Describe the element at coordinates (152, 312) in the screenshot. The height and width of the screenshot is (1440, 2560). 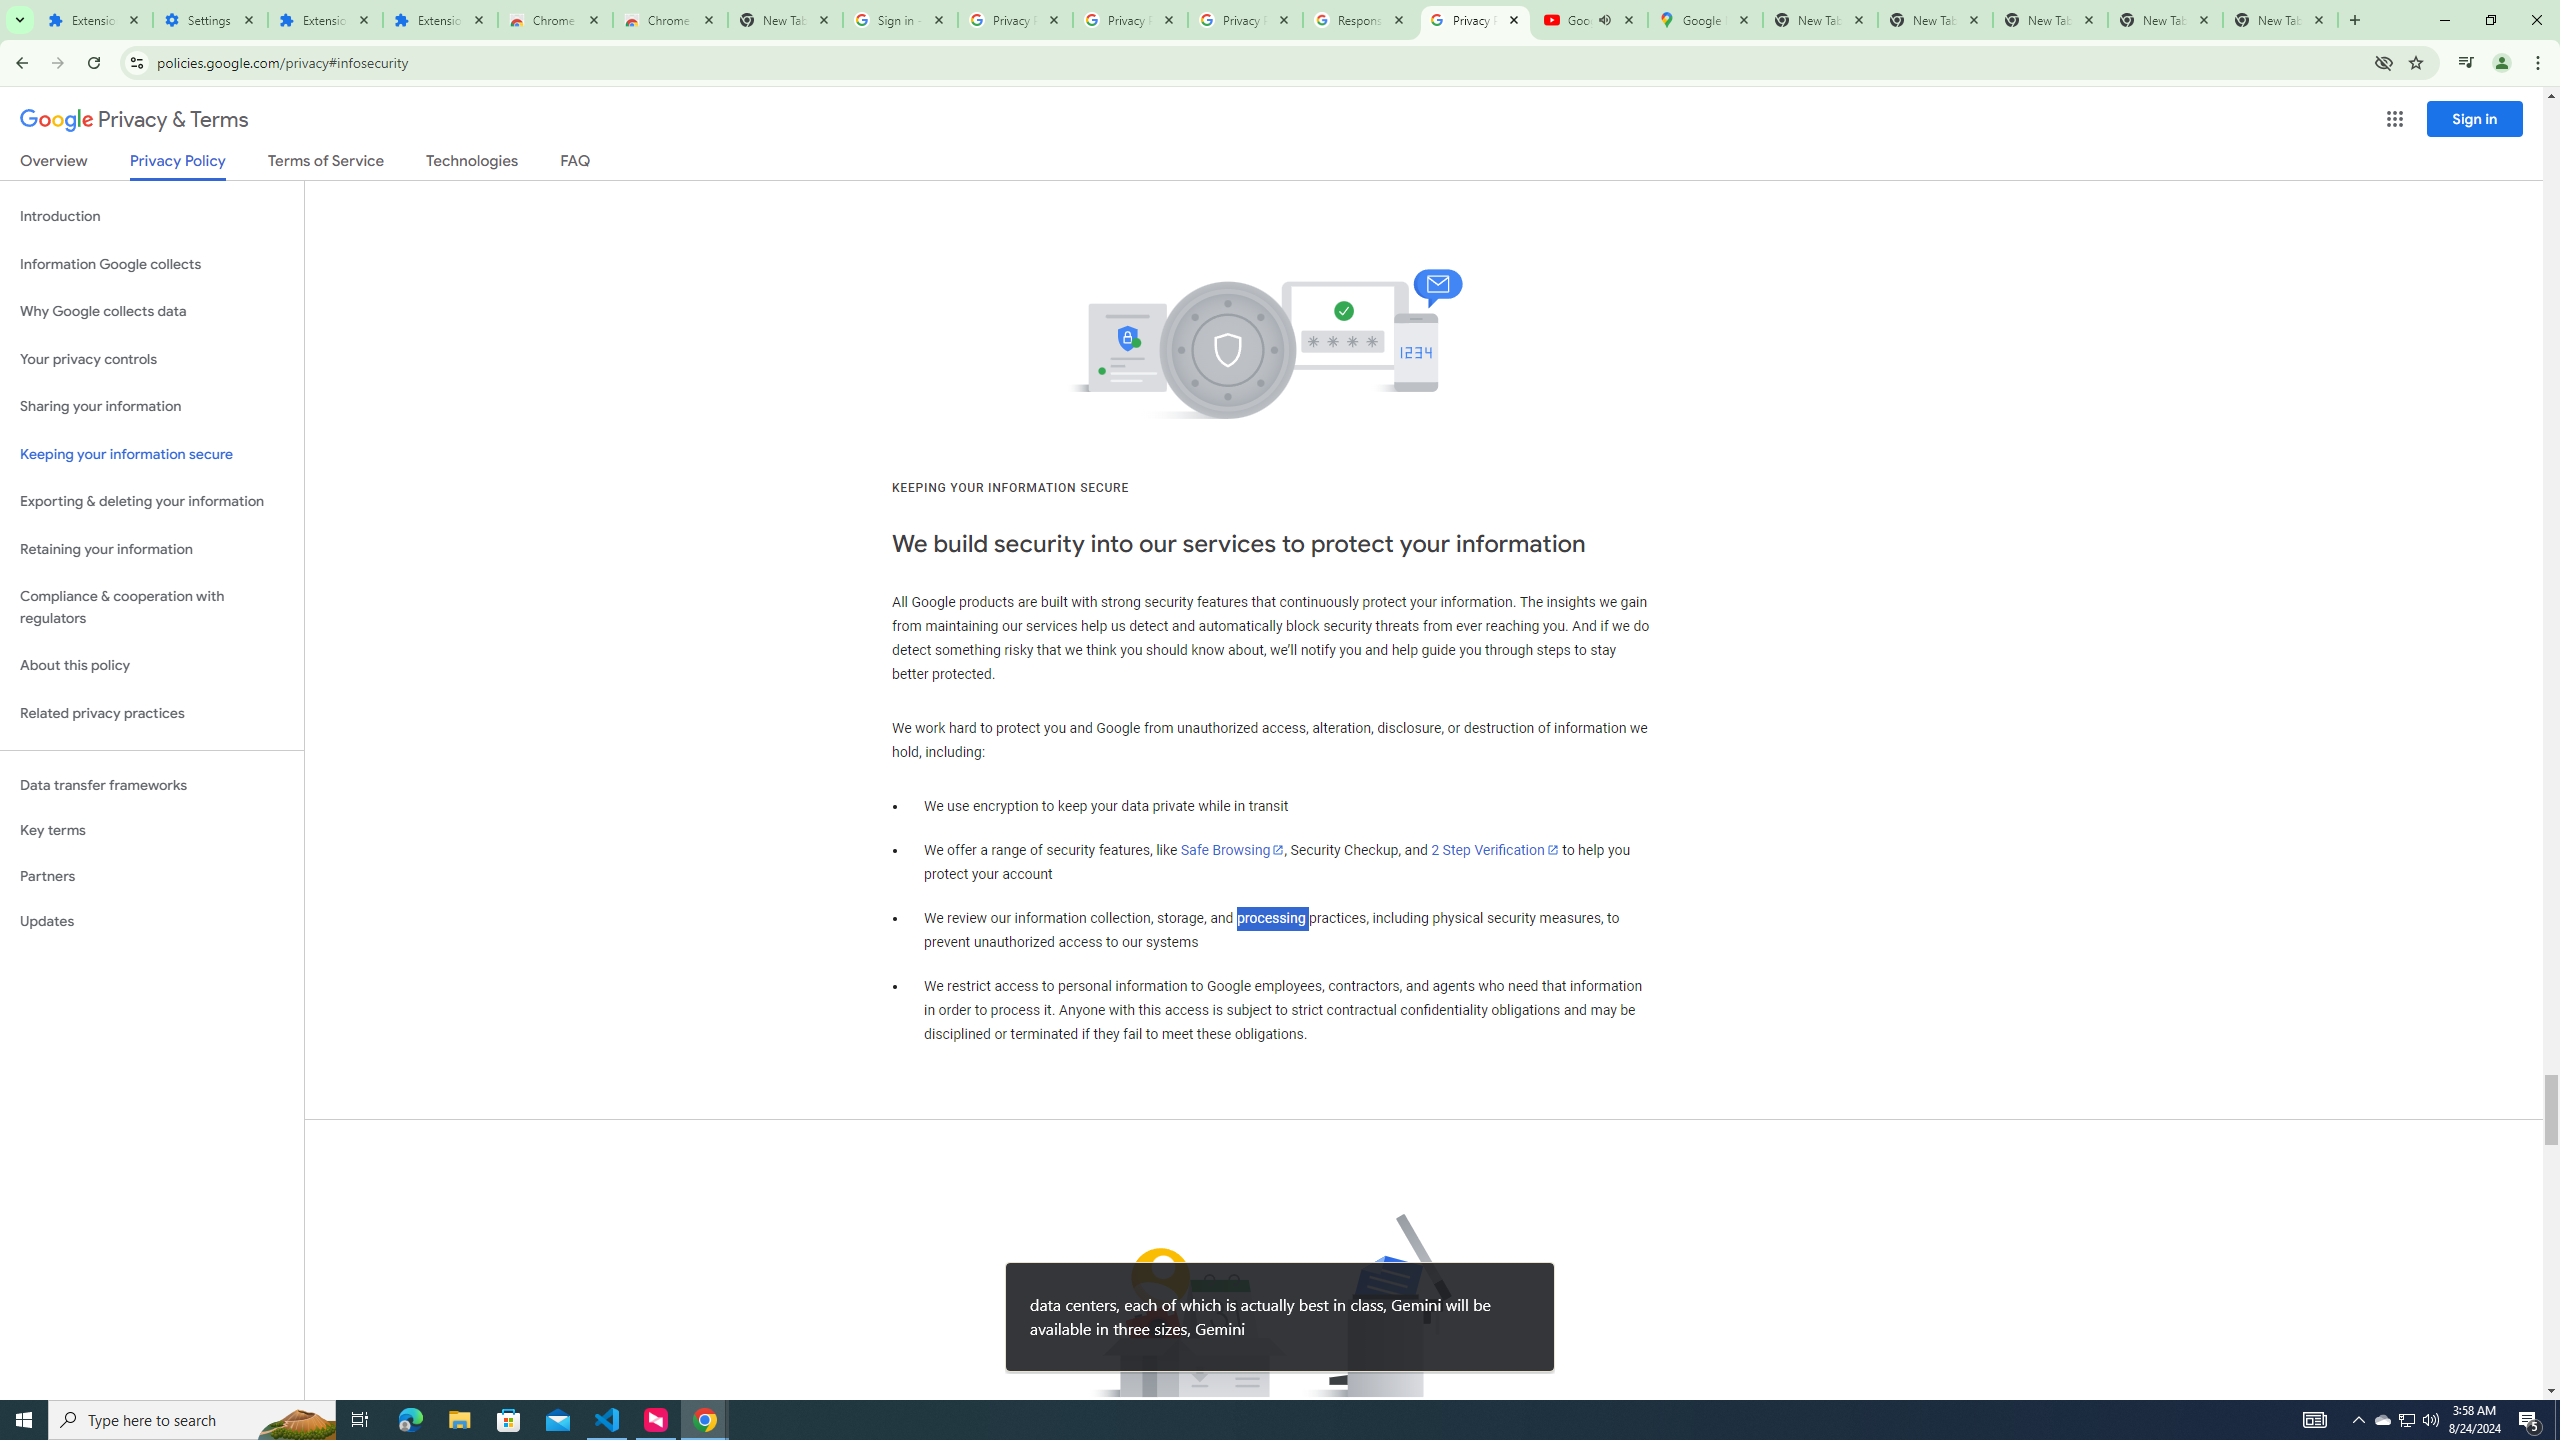
I see `Why Google collects data` at that location.